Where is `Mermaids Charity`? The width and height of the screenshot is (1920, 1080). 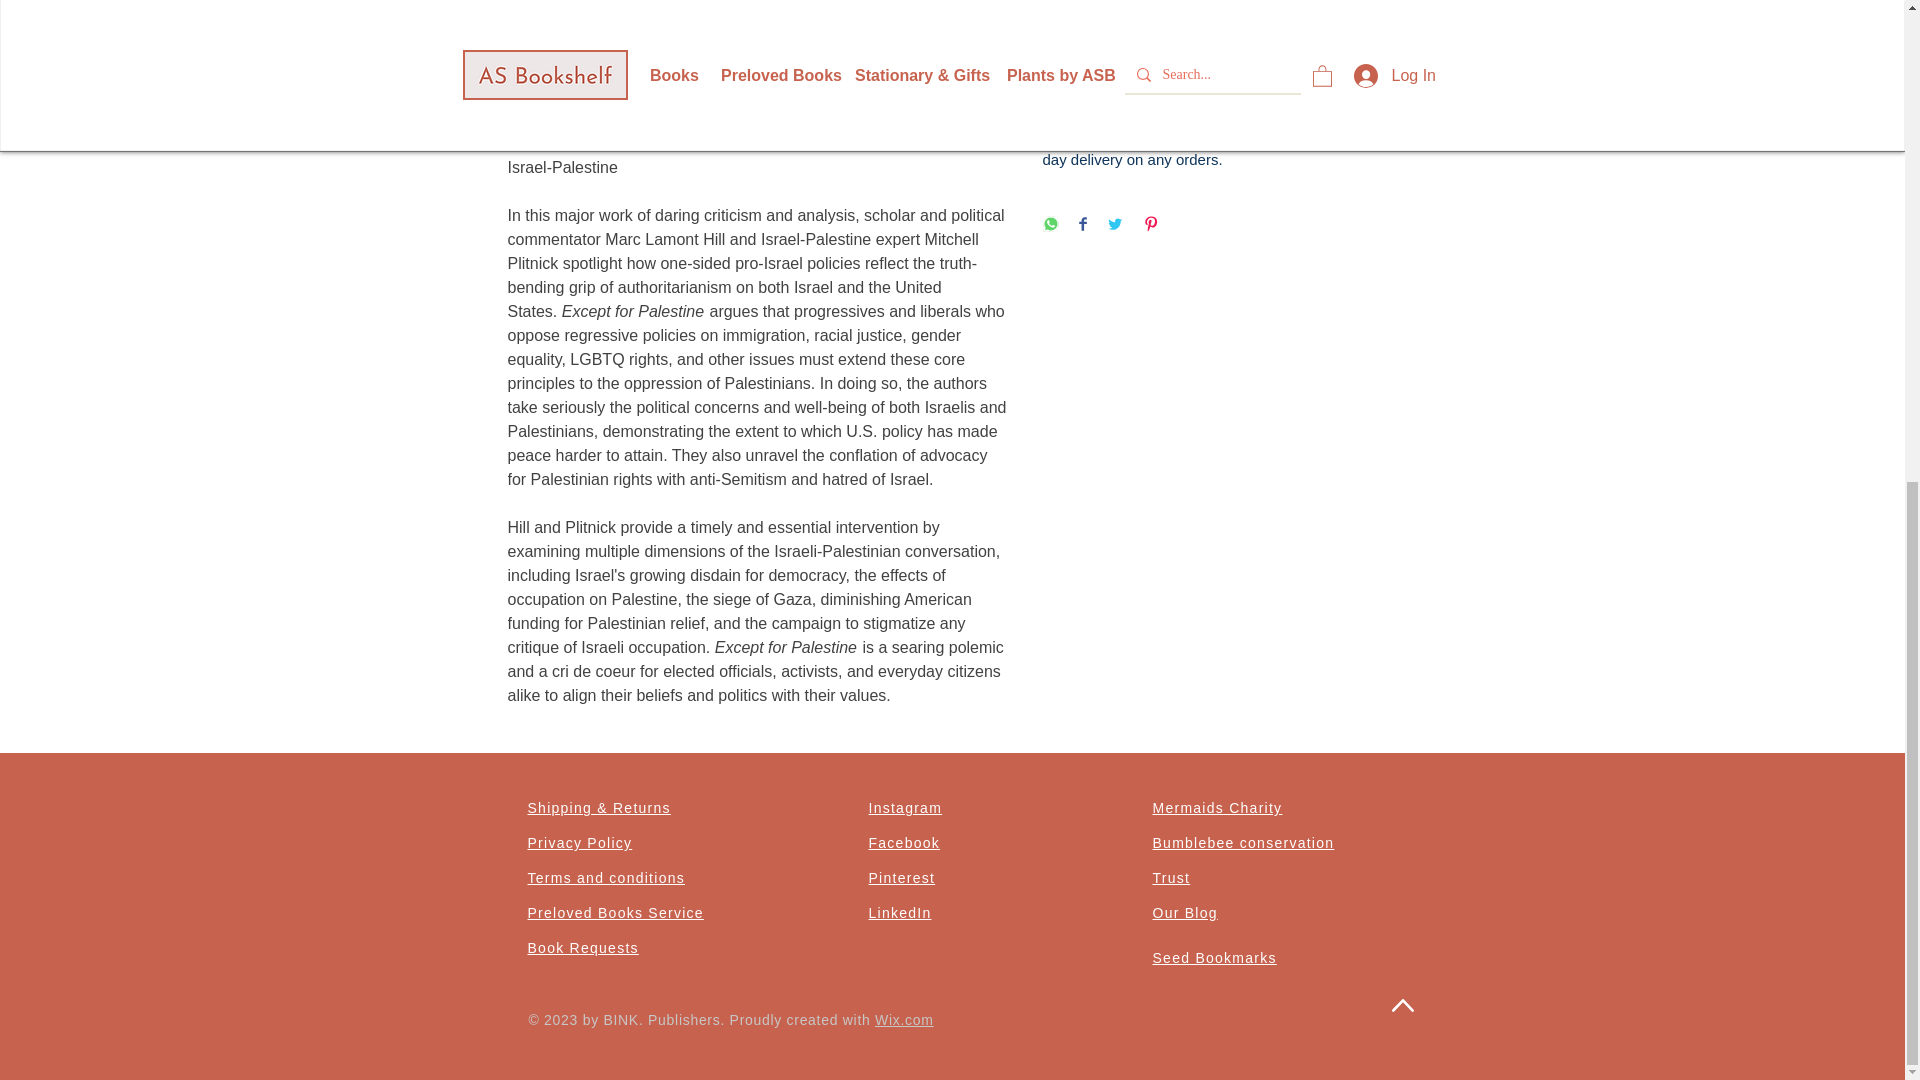
Mermaids Charity is located at coordinates (1217, 808).